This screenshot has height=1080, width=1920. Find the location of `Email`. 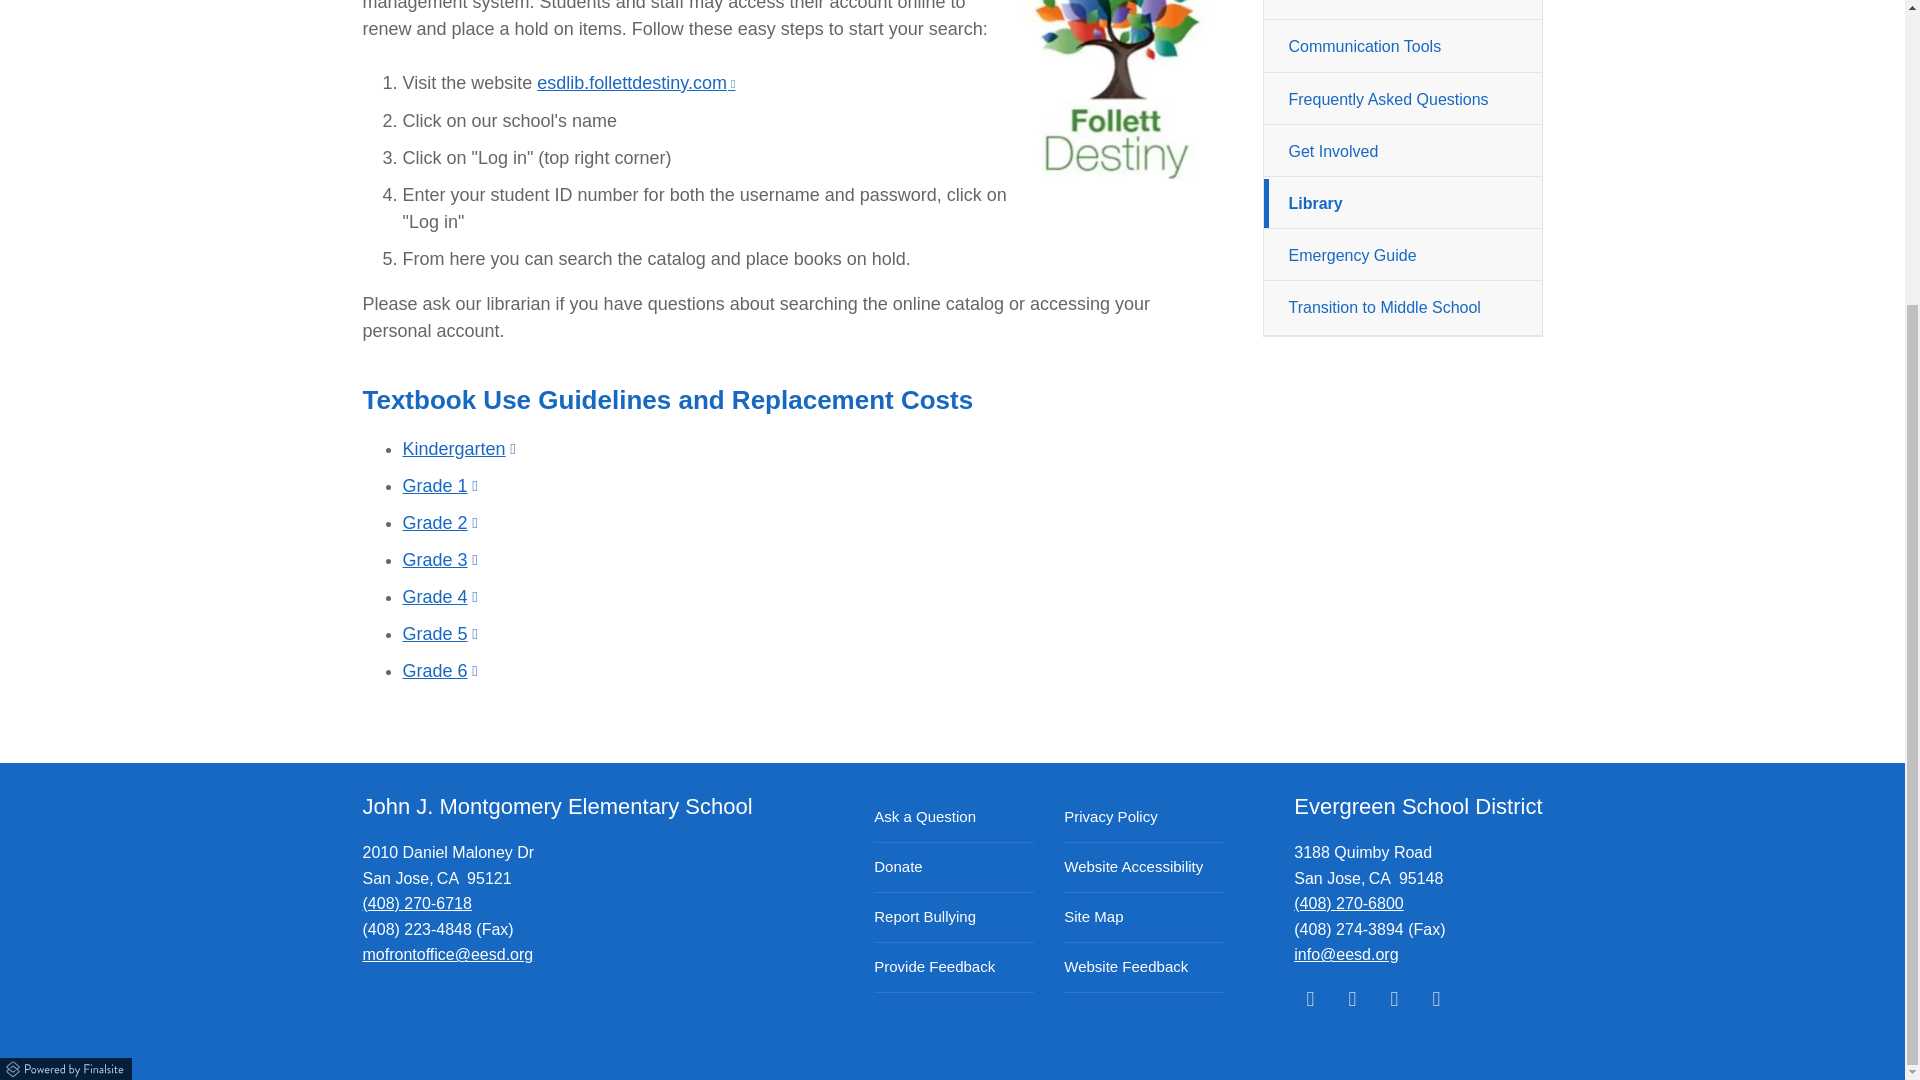

Email is located at coordinates (1346, 954).